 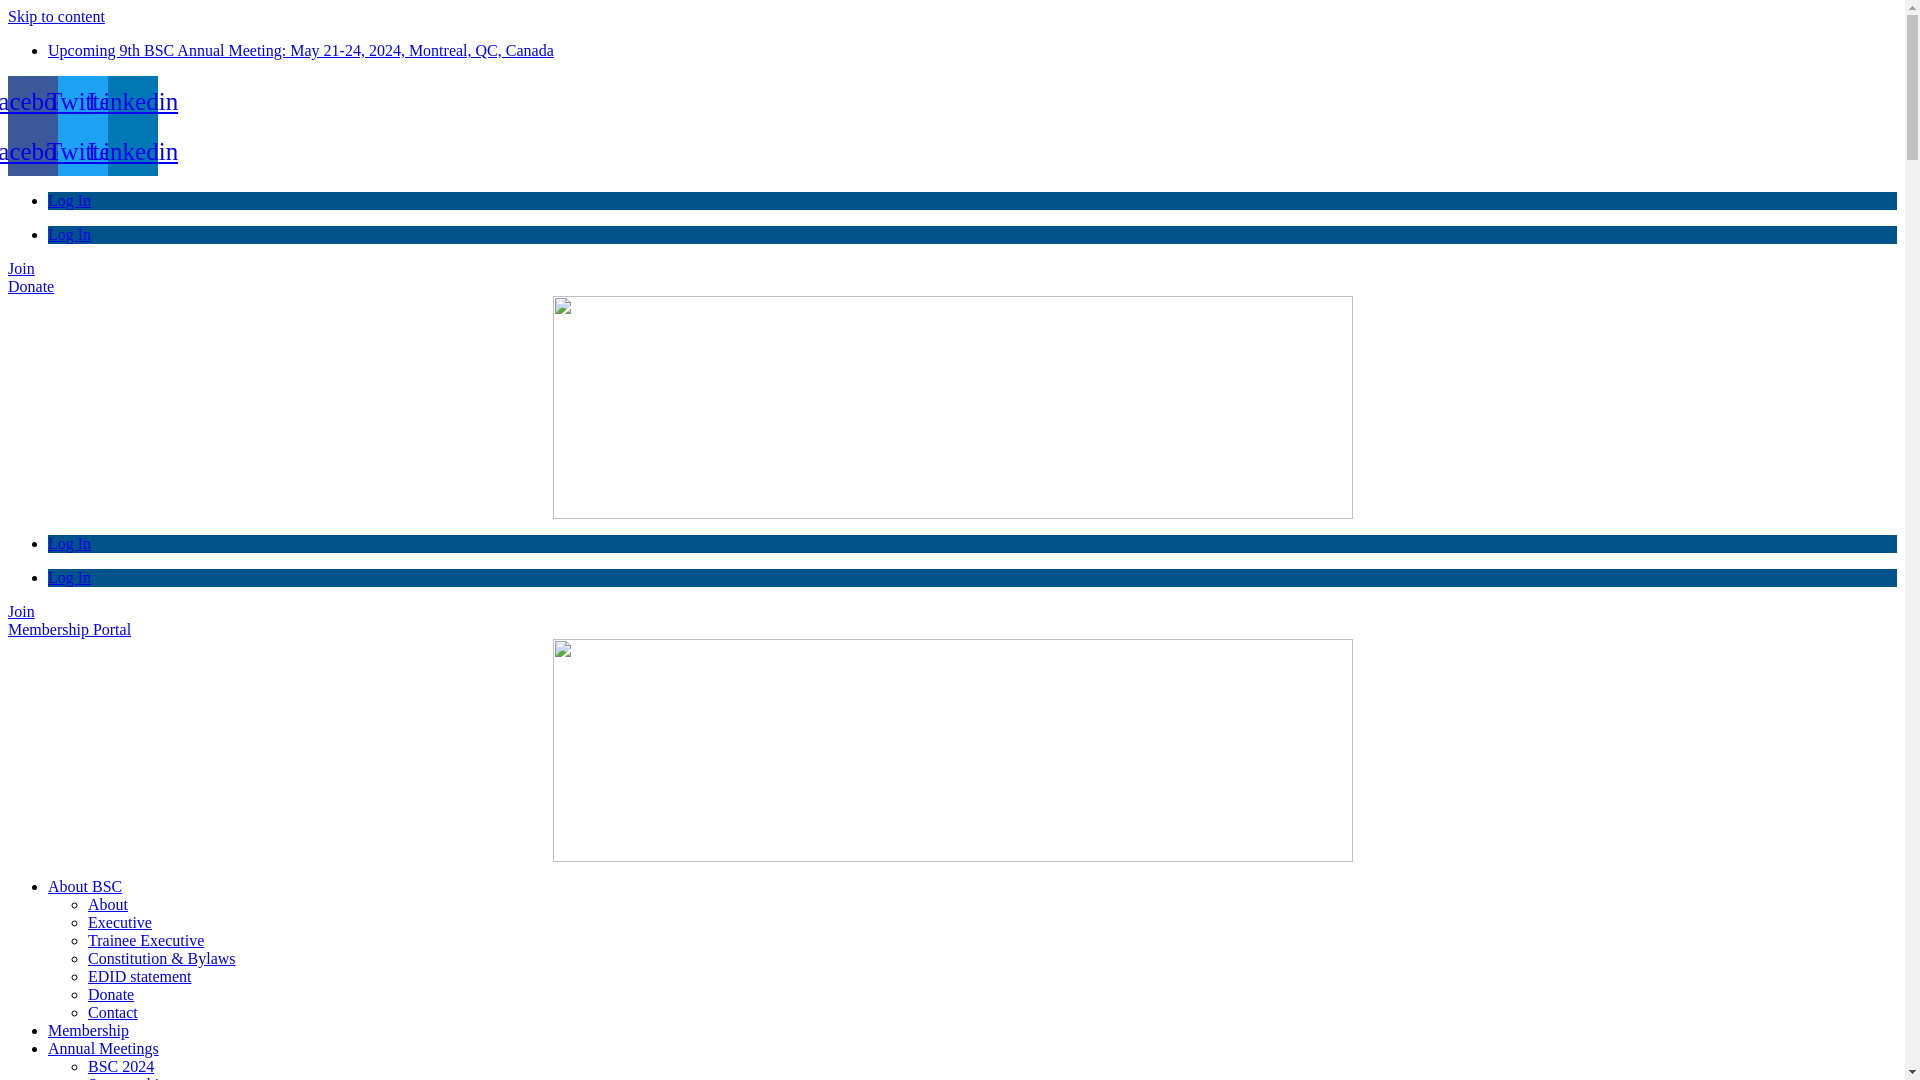 I want to click on Trainee Executive, so click(x=146, y=940).